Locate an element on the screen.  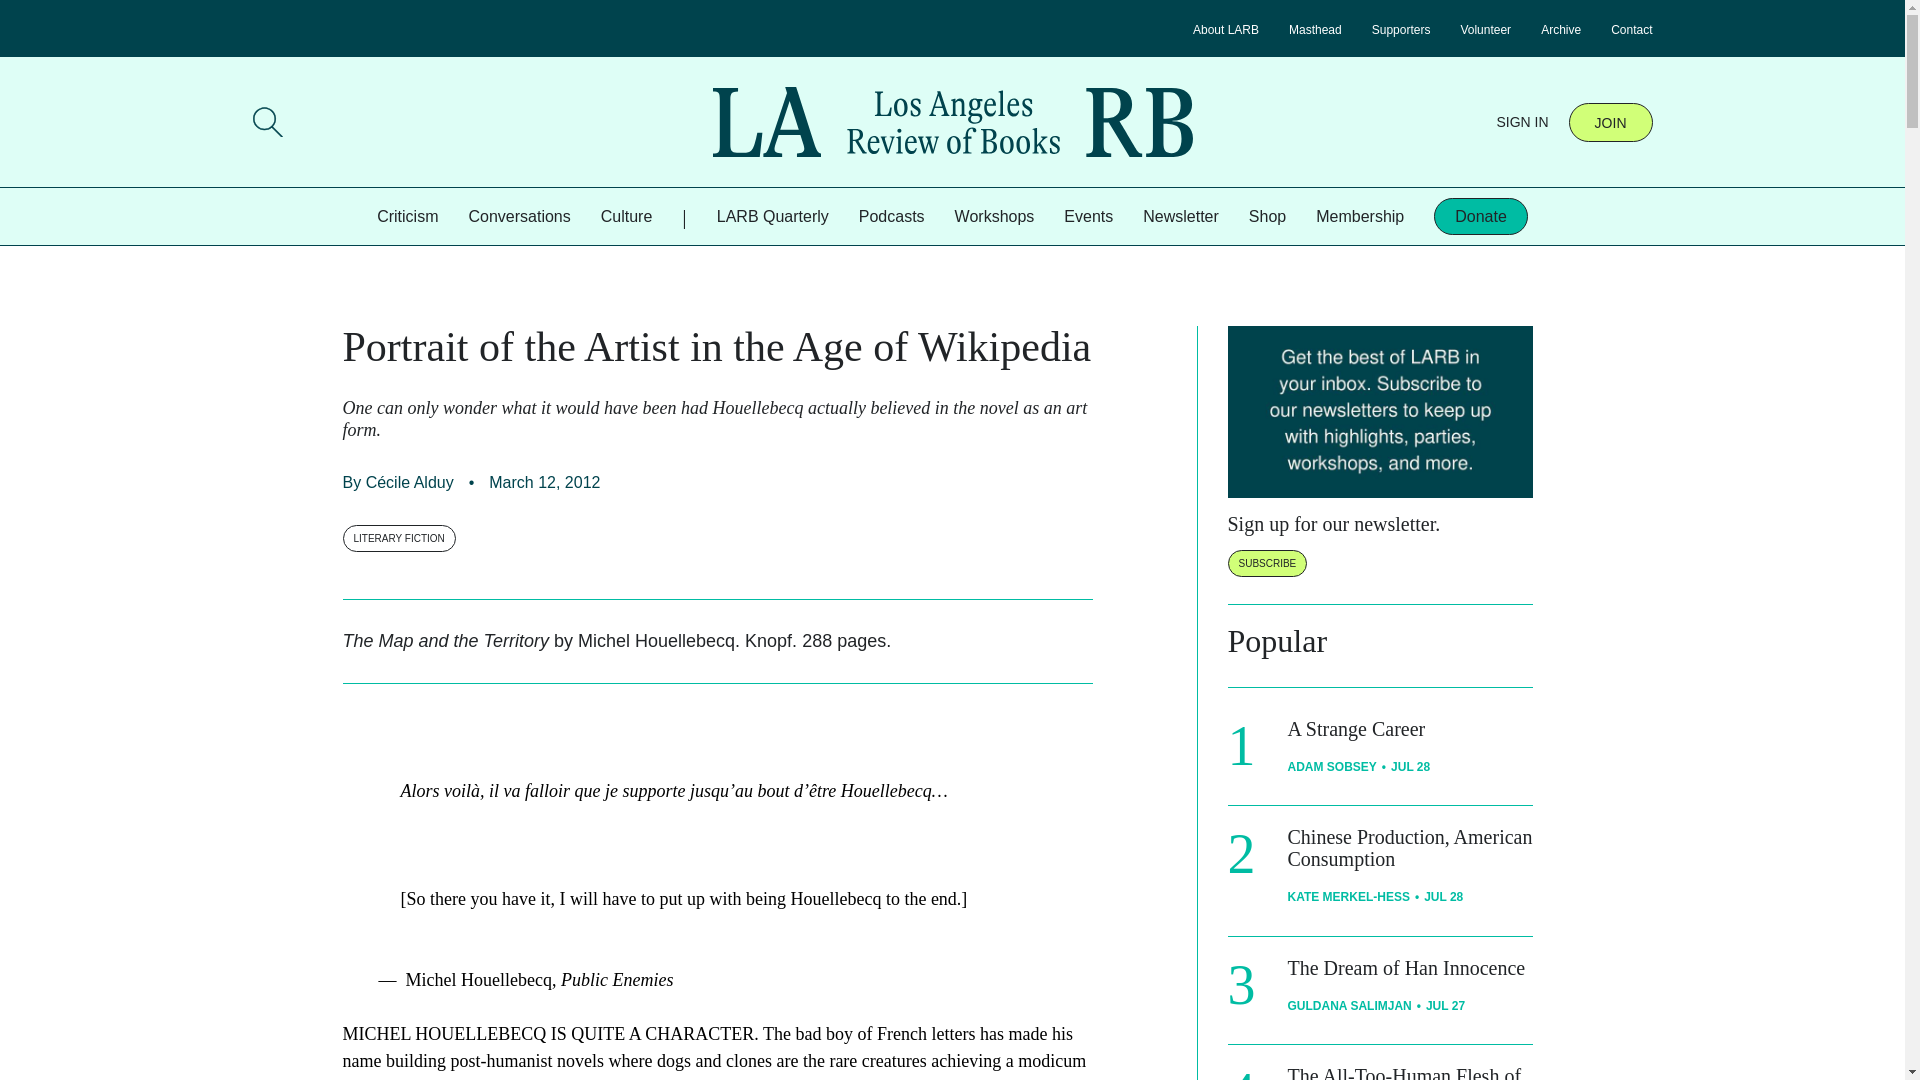
LARB Quarterly is located at coordinates (772, 216).